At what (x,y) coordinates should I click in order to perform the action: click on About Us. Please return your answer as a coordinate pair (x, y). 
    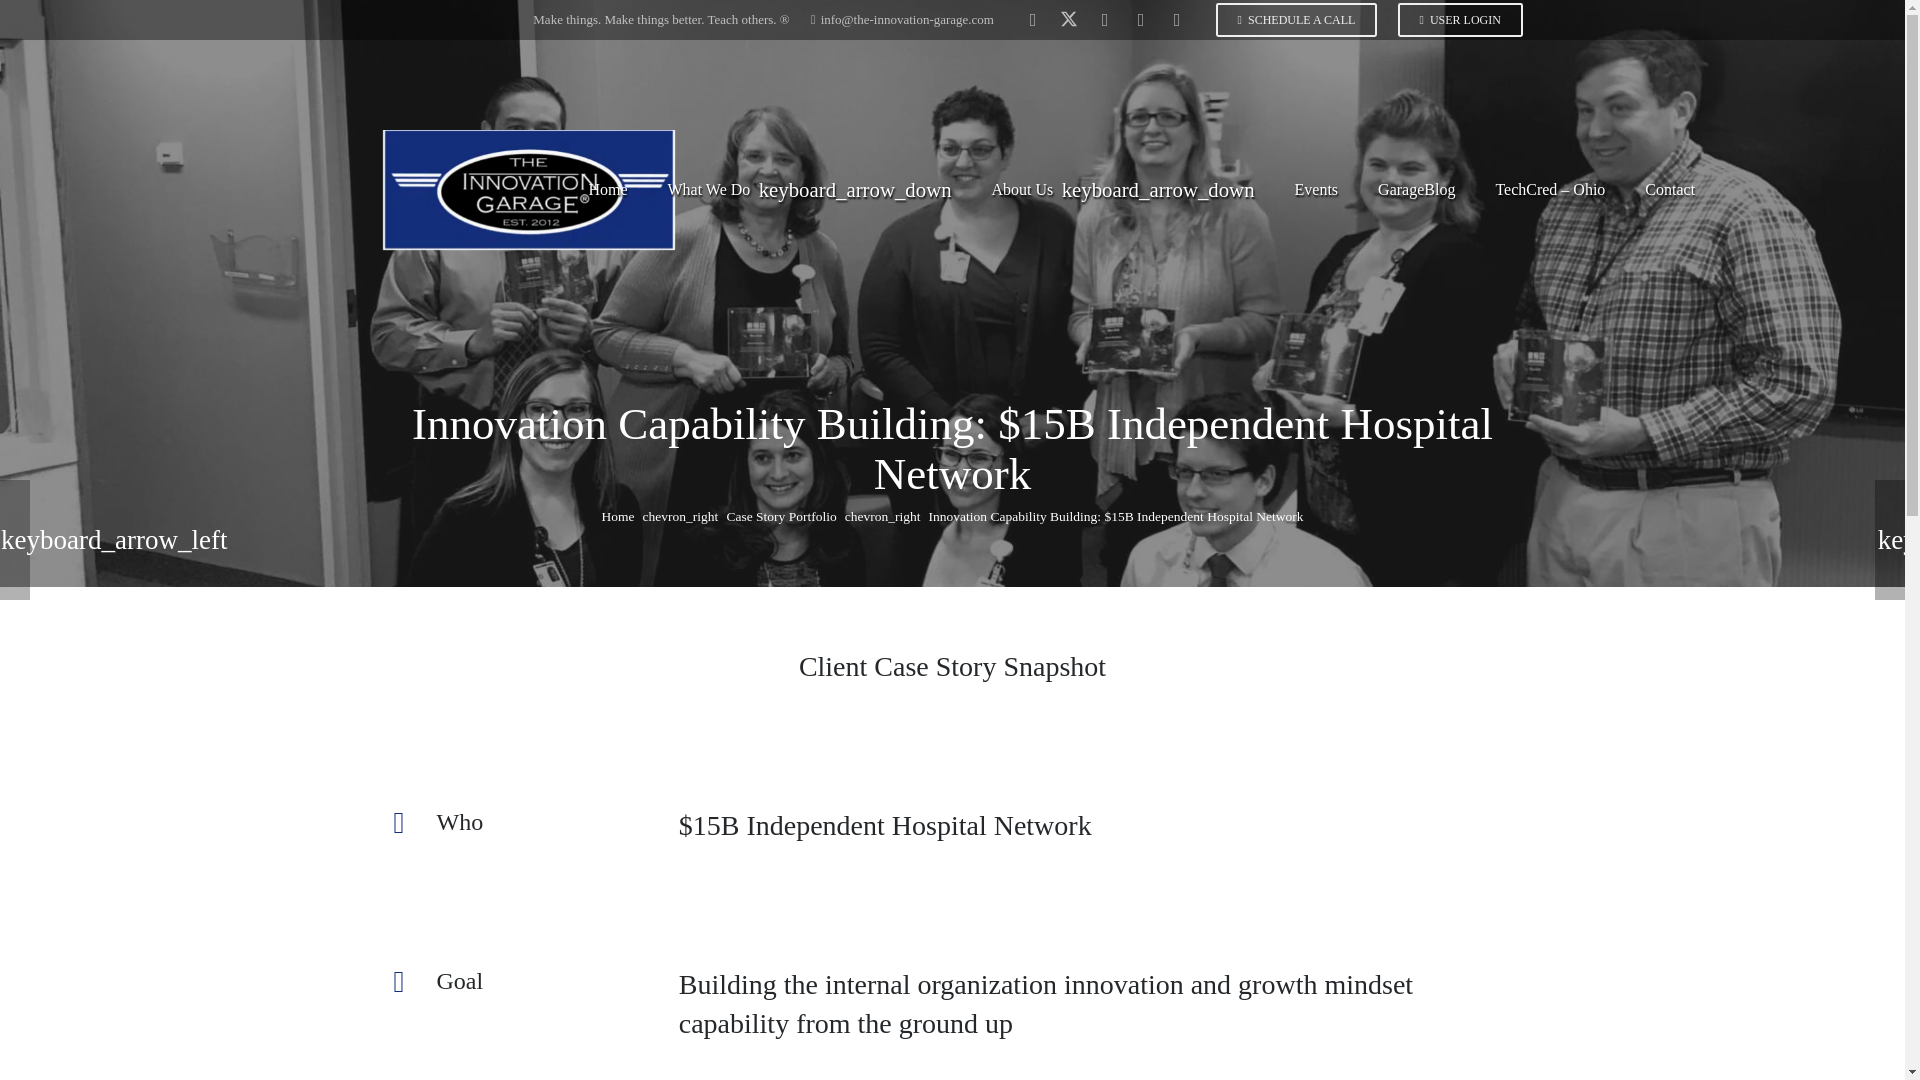
    Looking at the image, I should click on (1122, 190).